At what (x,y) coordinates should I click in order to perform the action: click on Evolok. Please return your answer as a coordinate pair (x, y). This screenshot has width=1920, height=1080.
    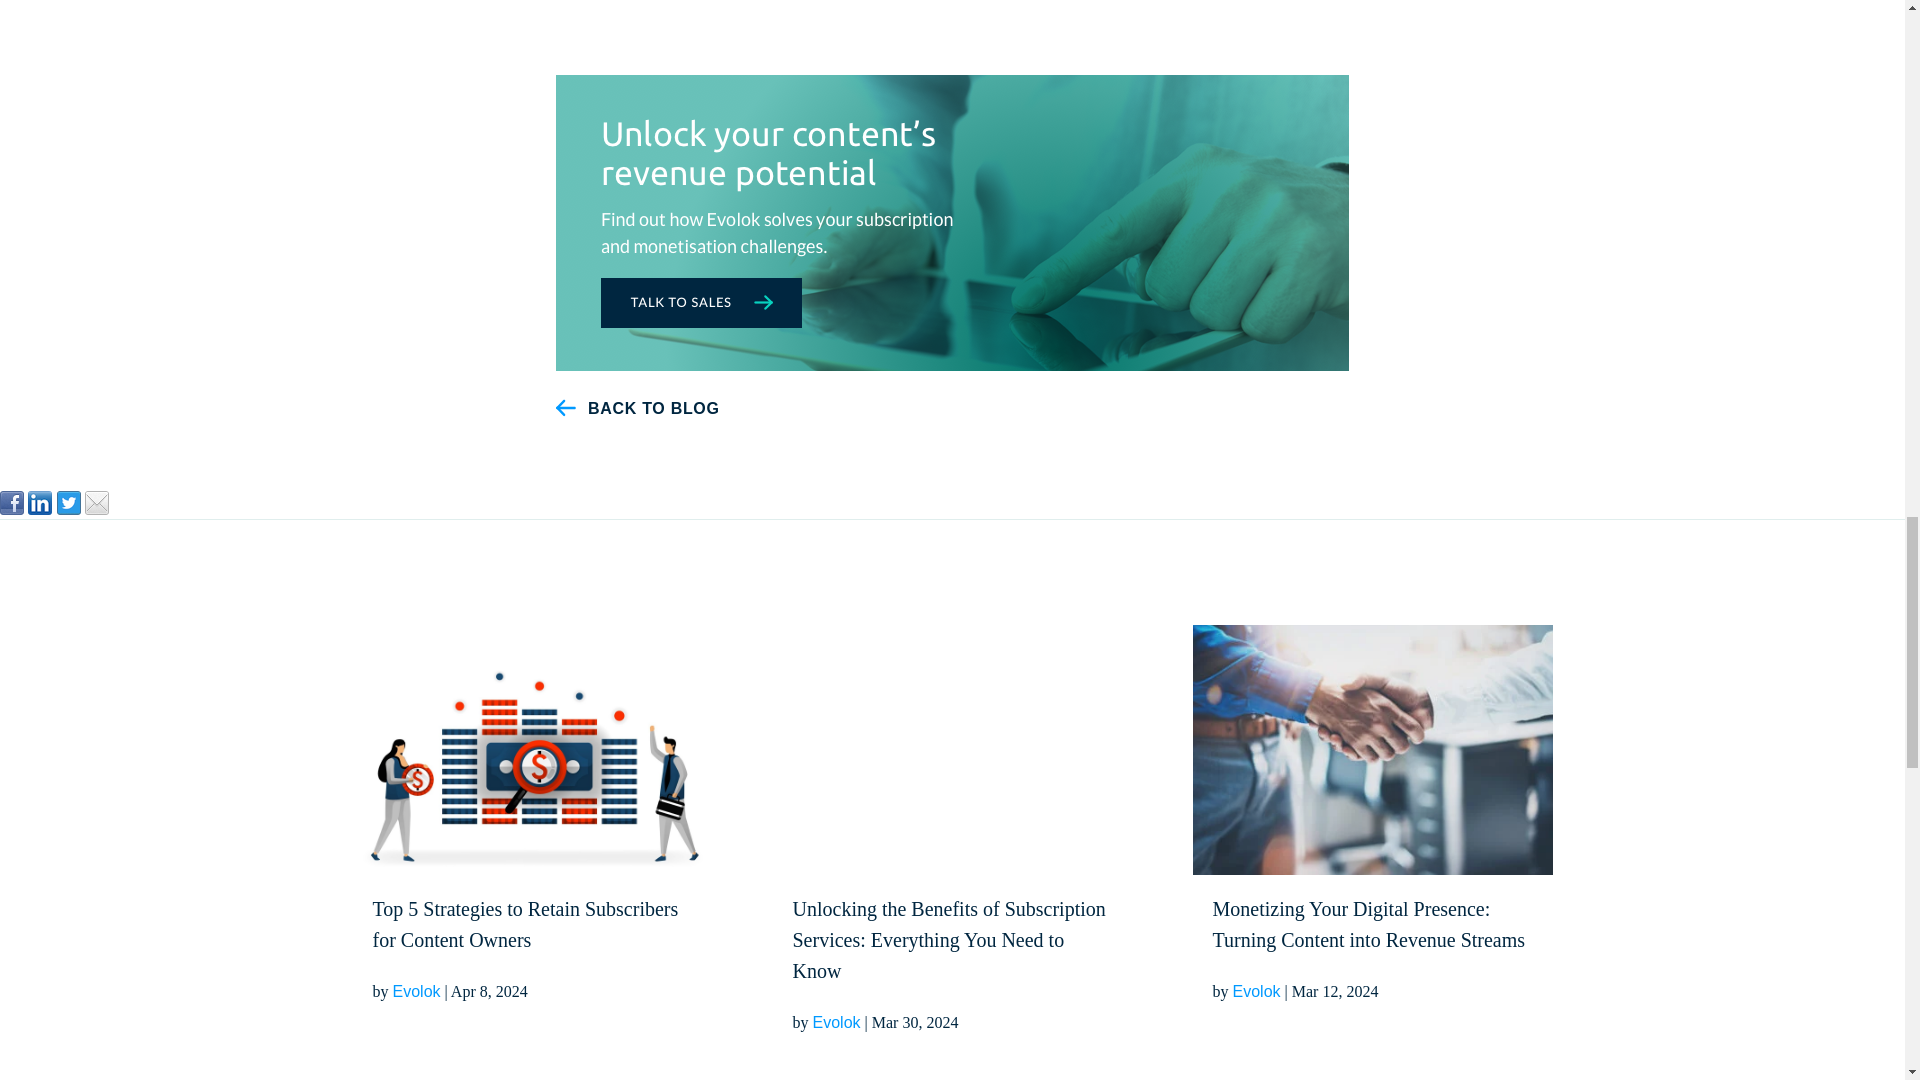
    Looking at the image, I should click on (415, 991).